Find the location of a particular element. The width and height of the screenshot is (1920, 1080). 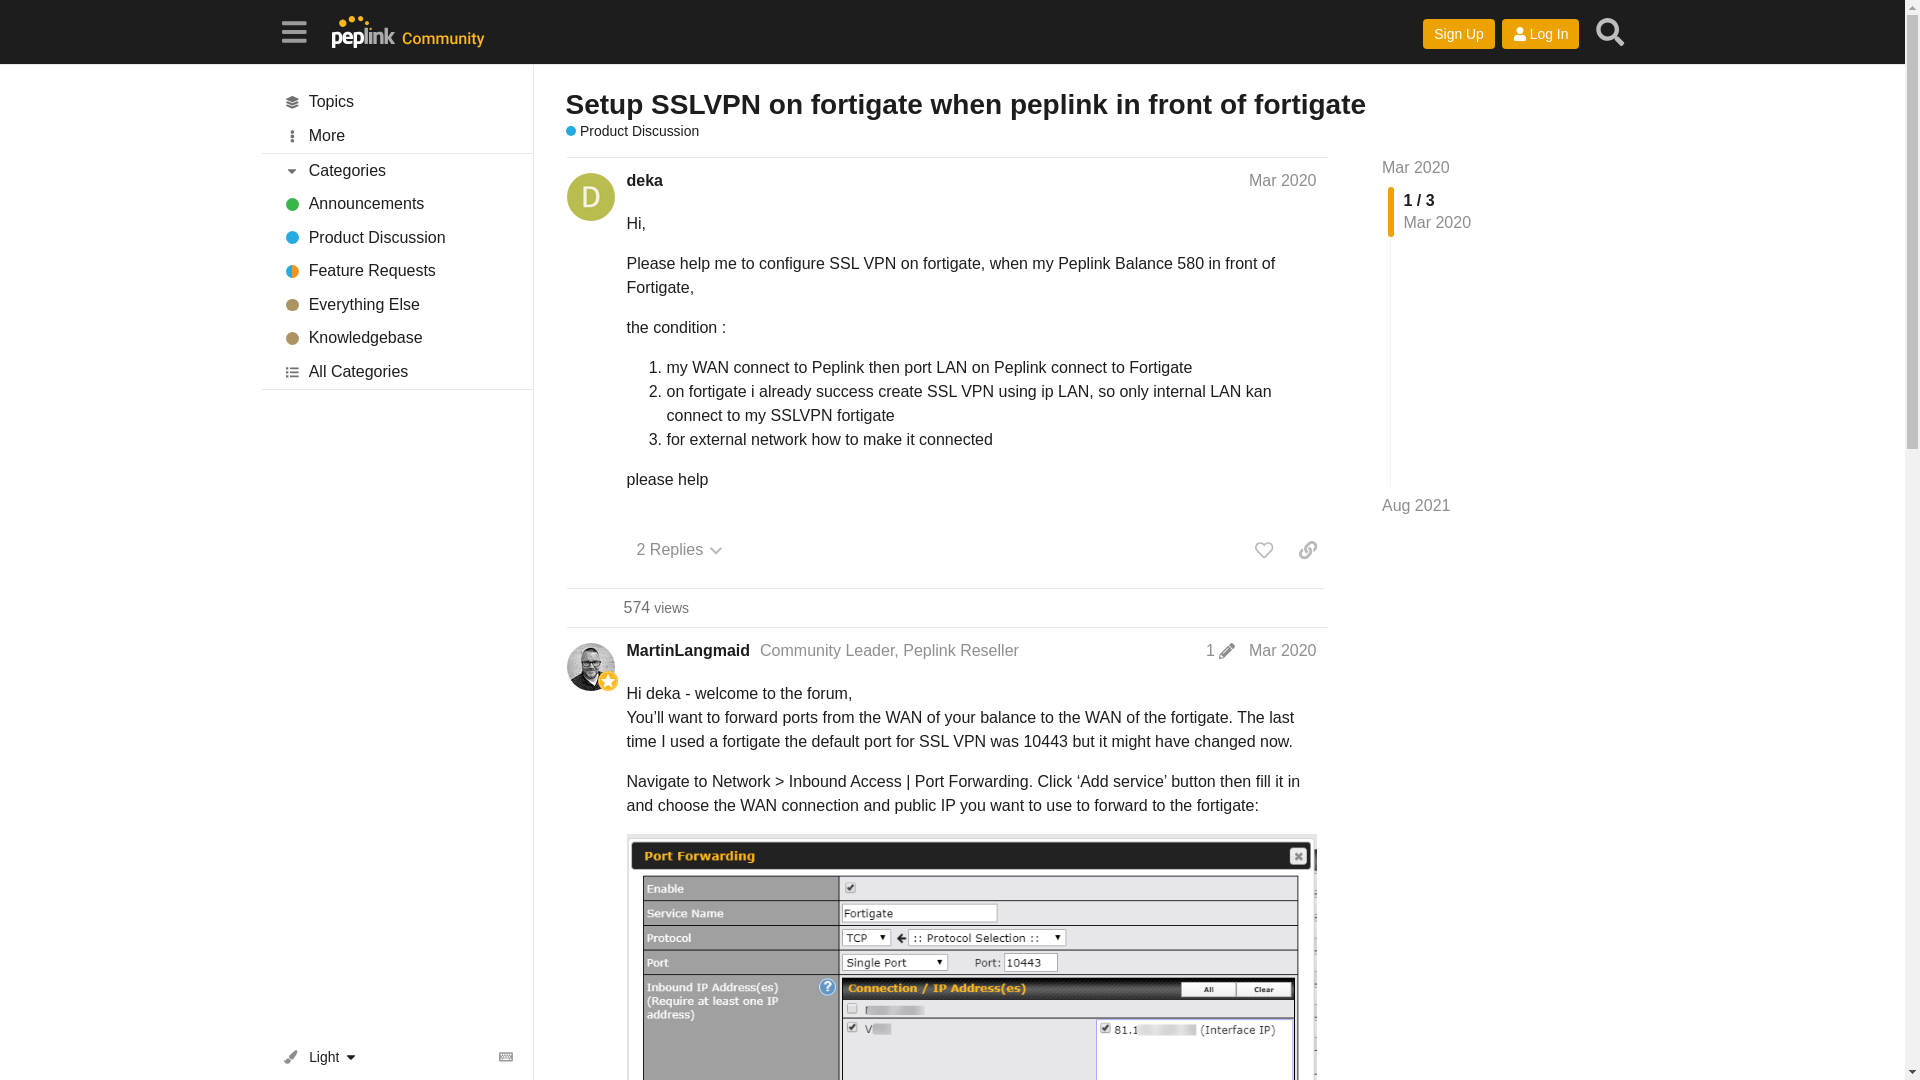

Aug 2021 is located at coordinates (1416, 506).